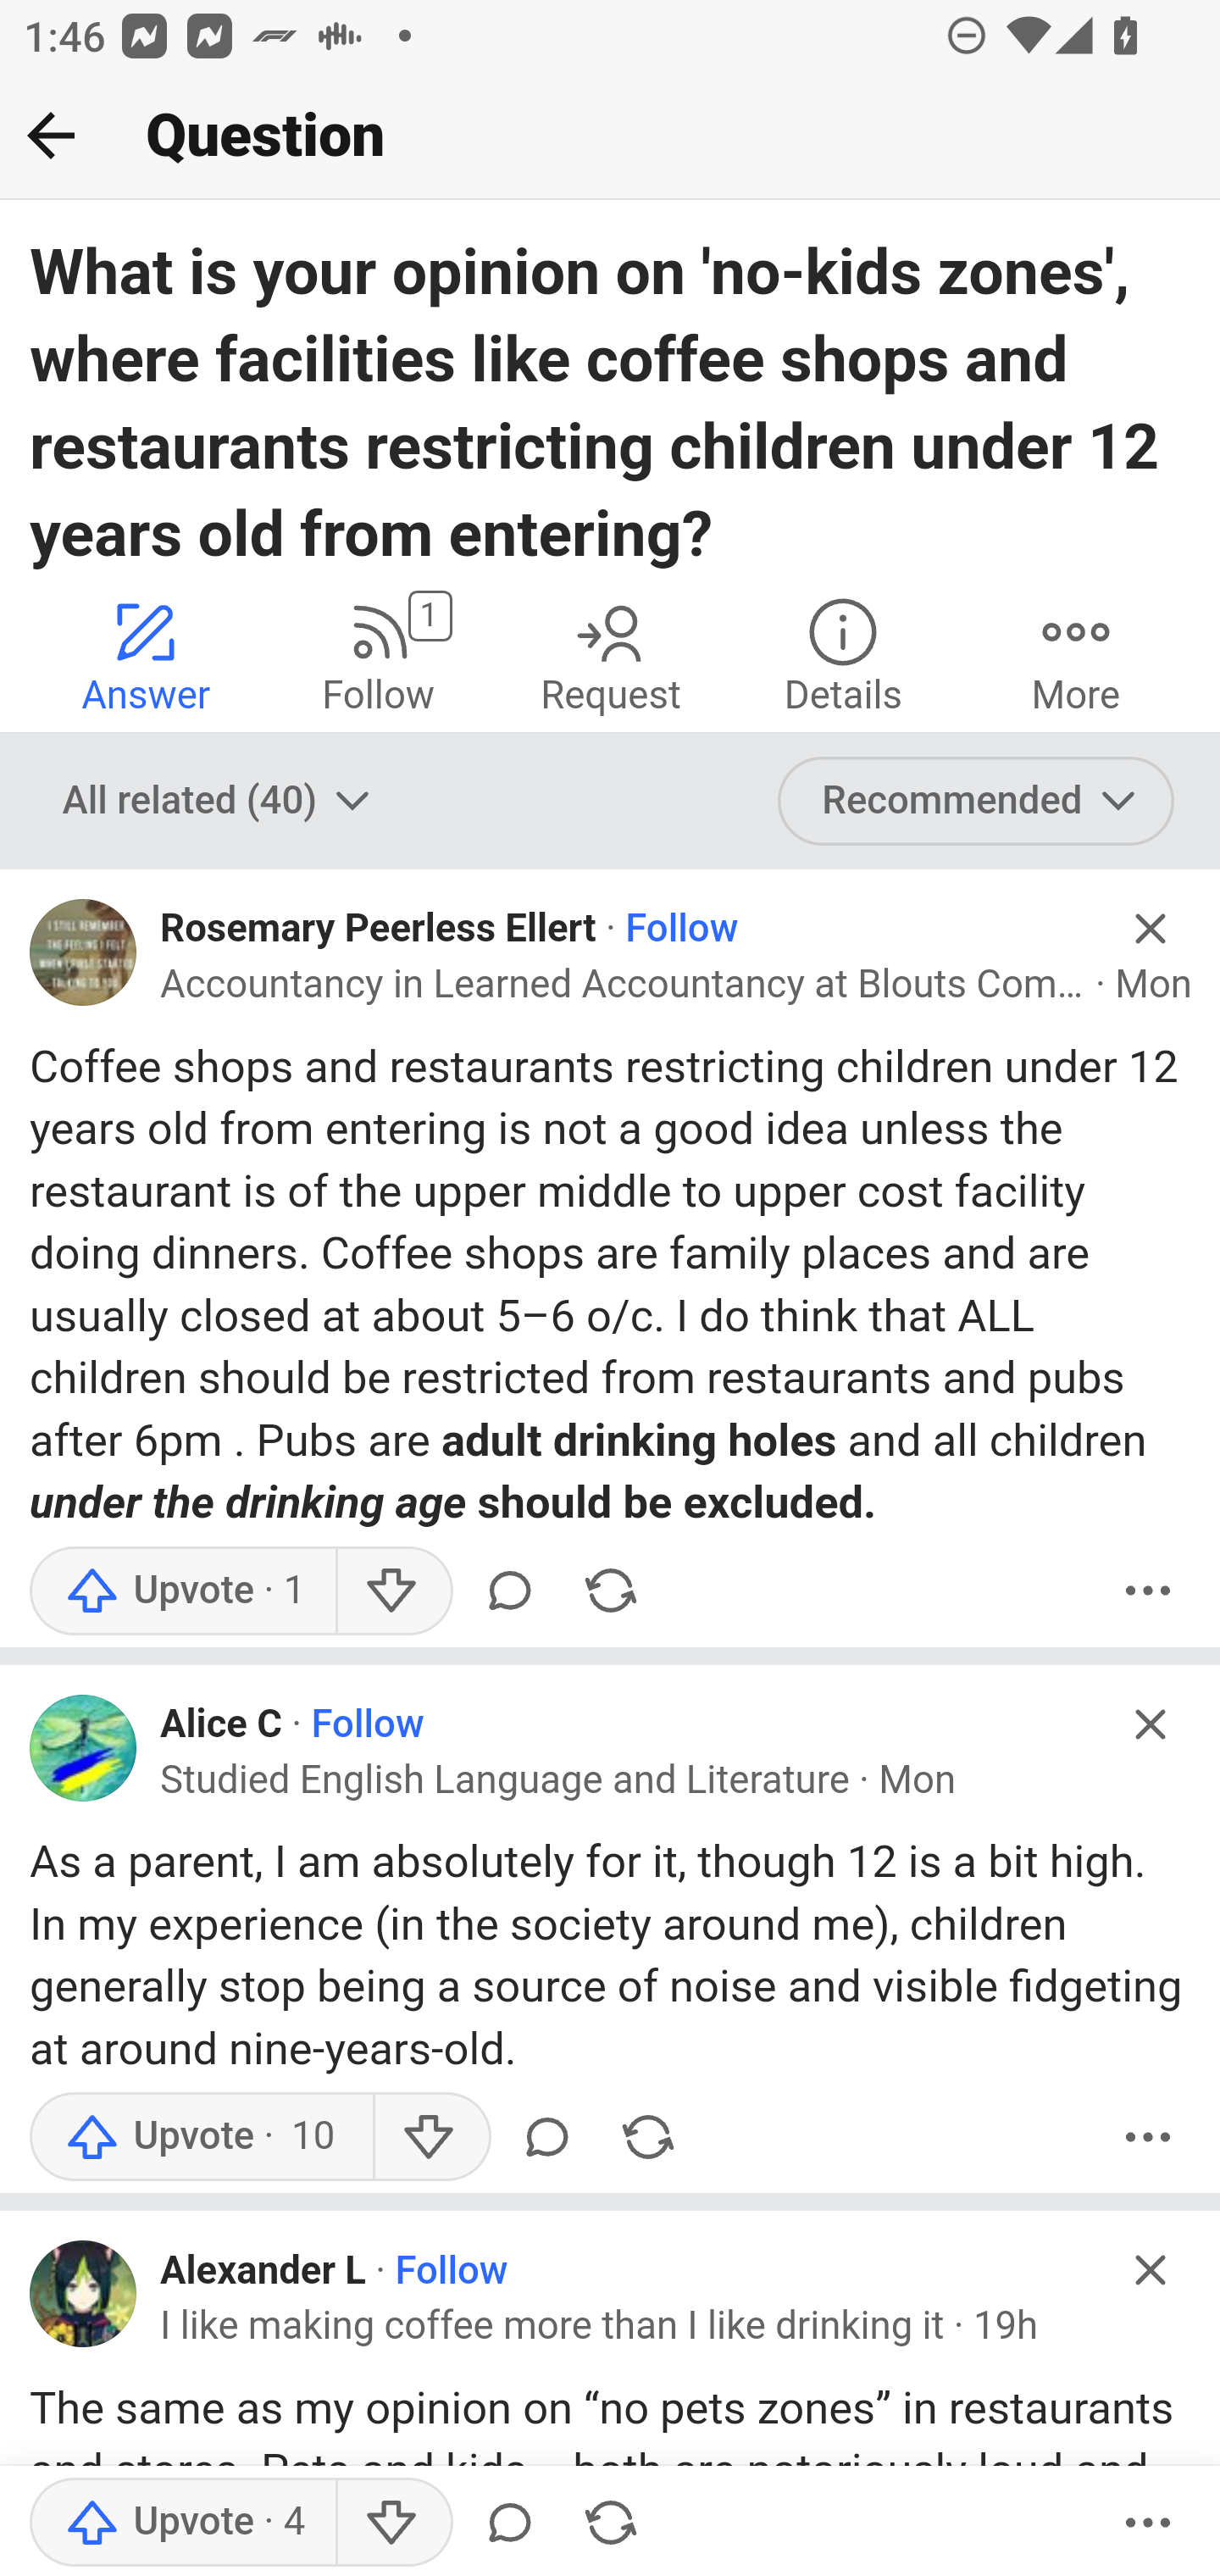 Image resolution: width=1220 pixels, height=2576 pixels. I want to click on More, so click(1148, 2523).